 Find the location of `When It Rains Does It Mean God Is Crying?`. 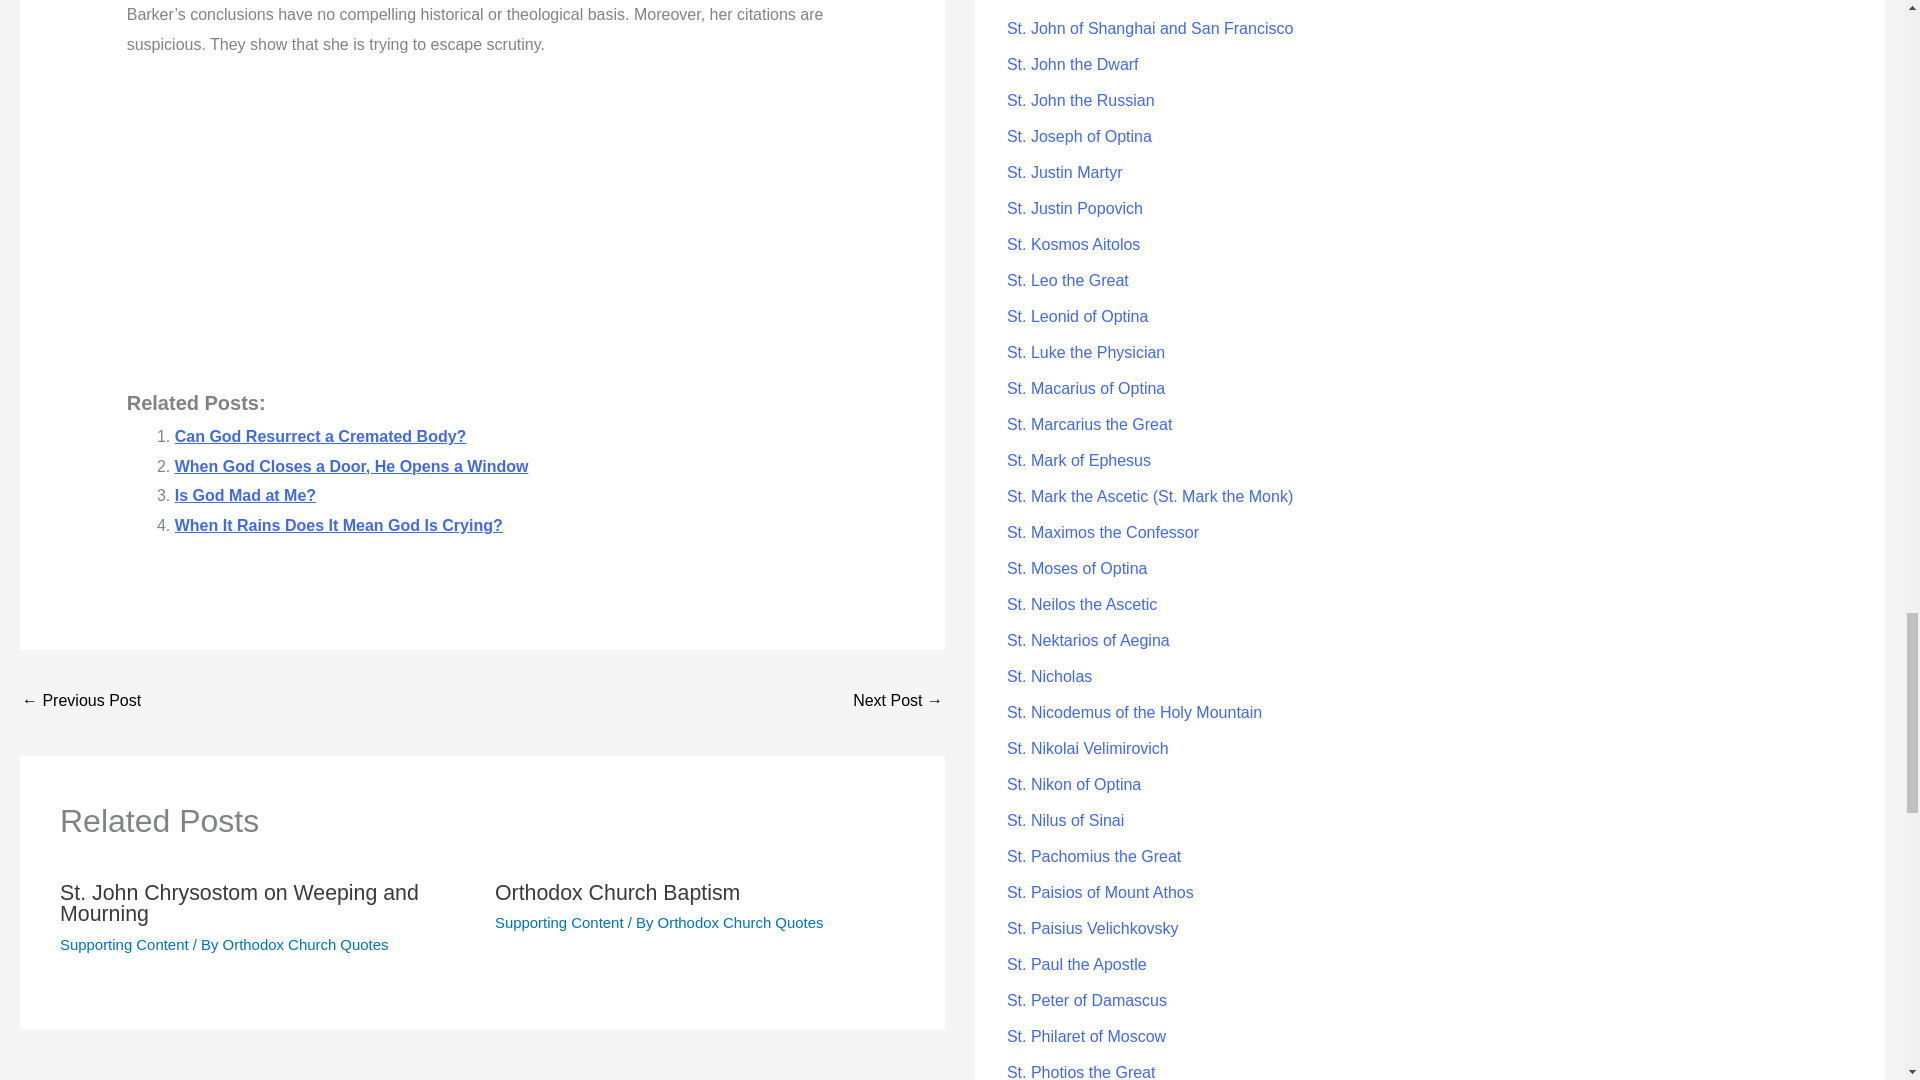

When It Rains Does It Mean God Is Crying? is located at coordinates (338, 525).